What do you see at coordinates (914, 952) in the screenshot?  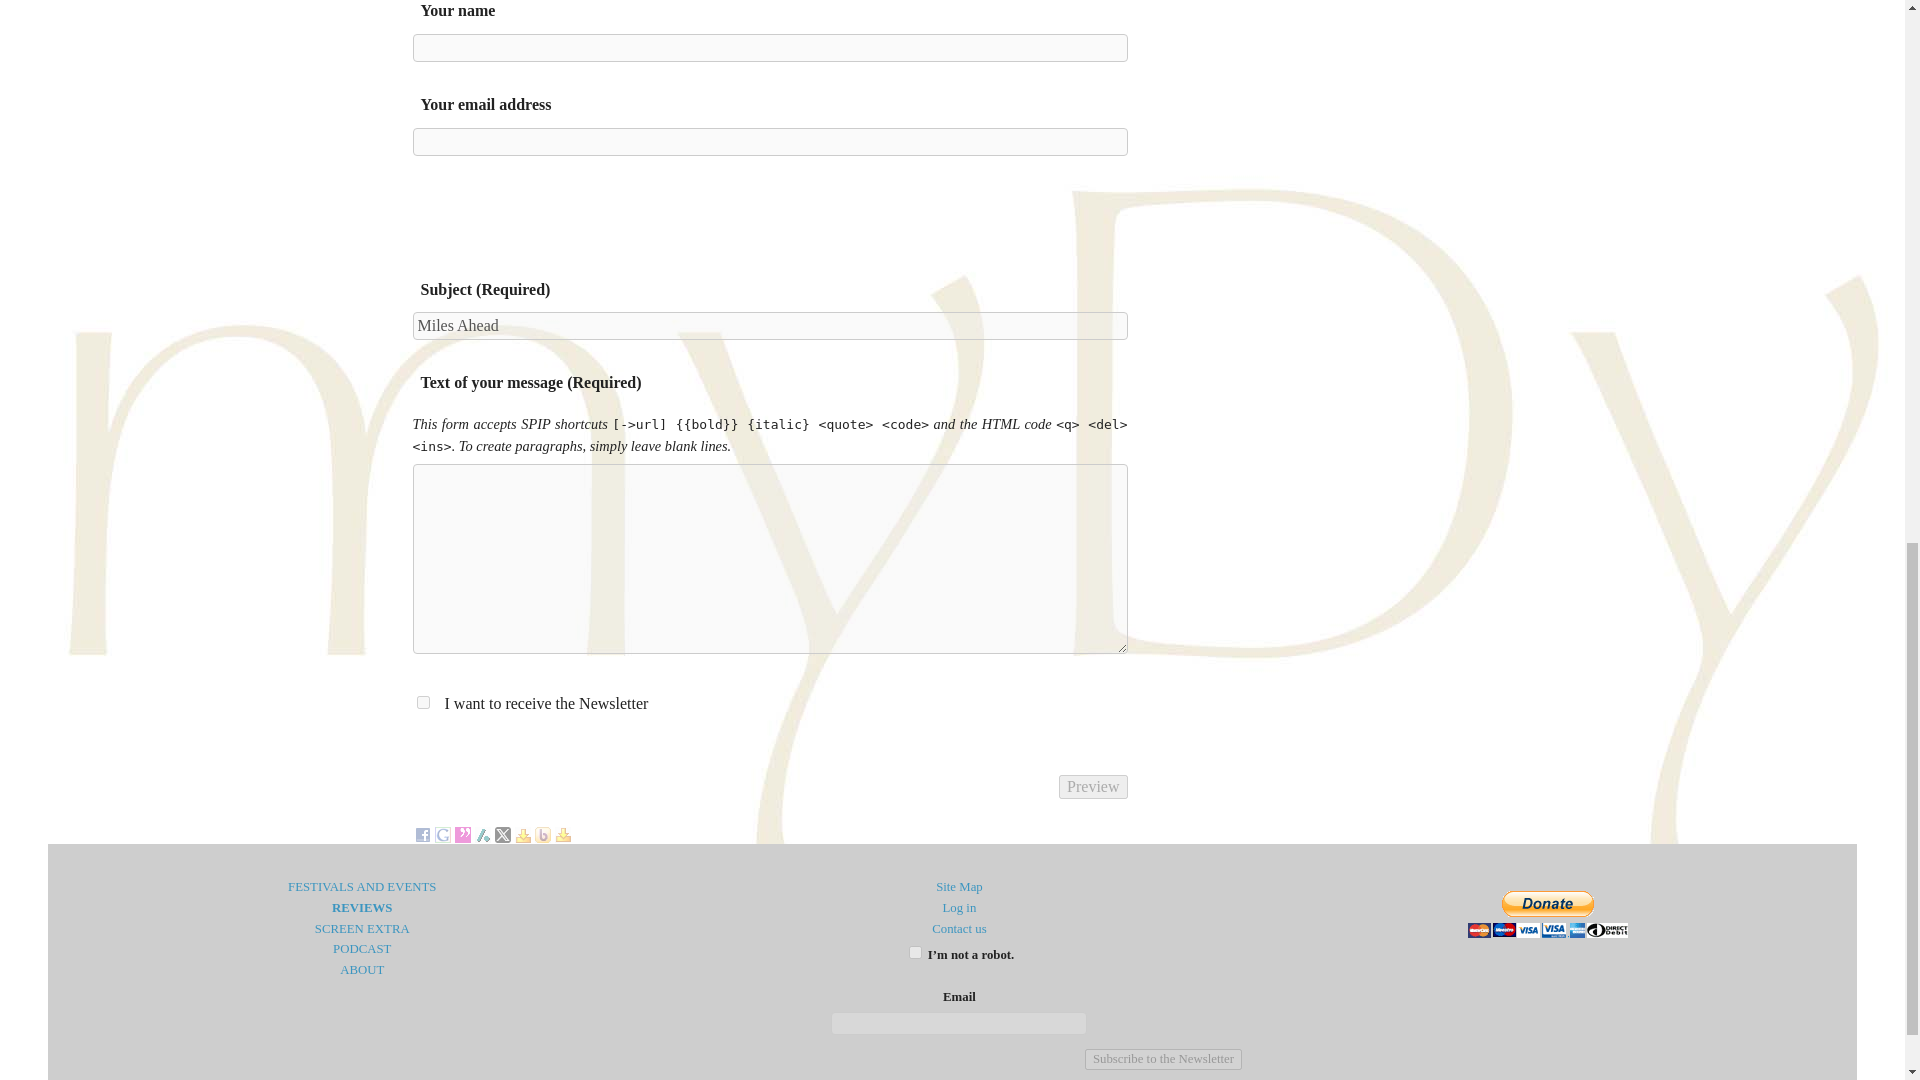 I see `1` at bounding box center [914, 952].